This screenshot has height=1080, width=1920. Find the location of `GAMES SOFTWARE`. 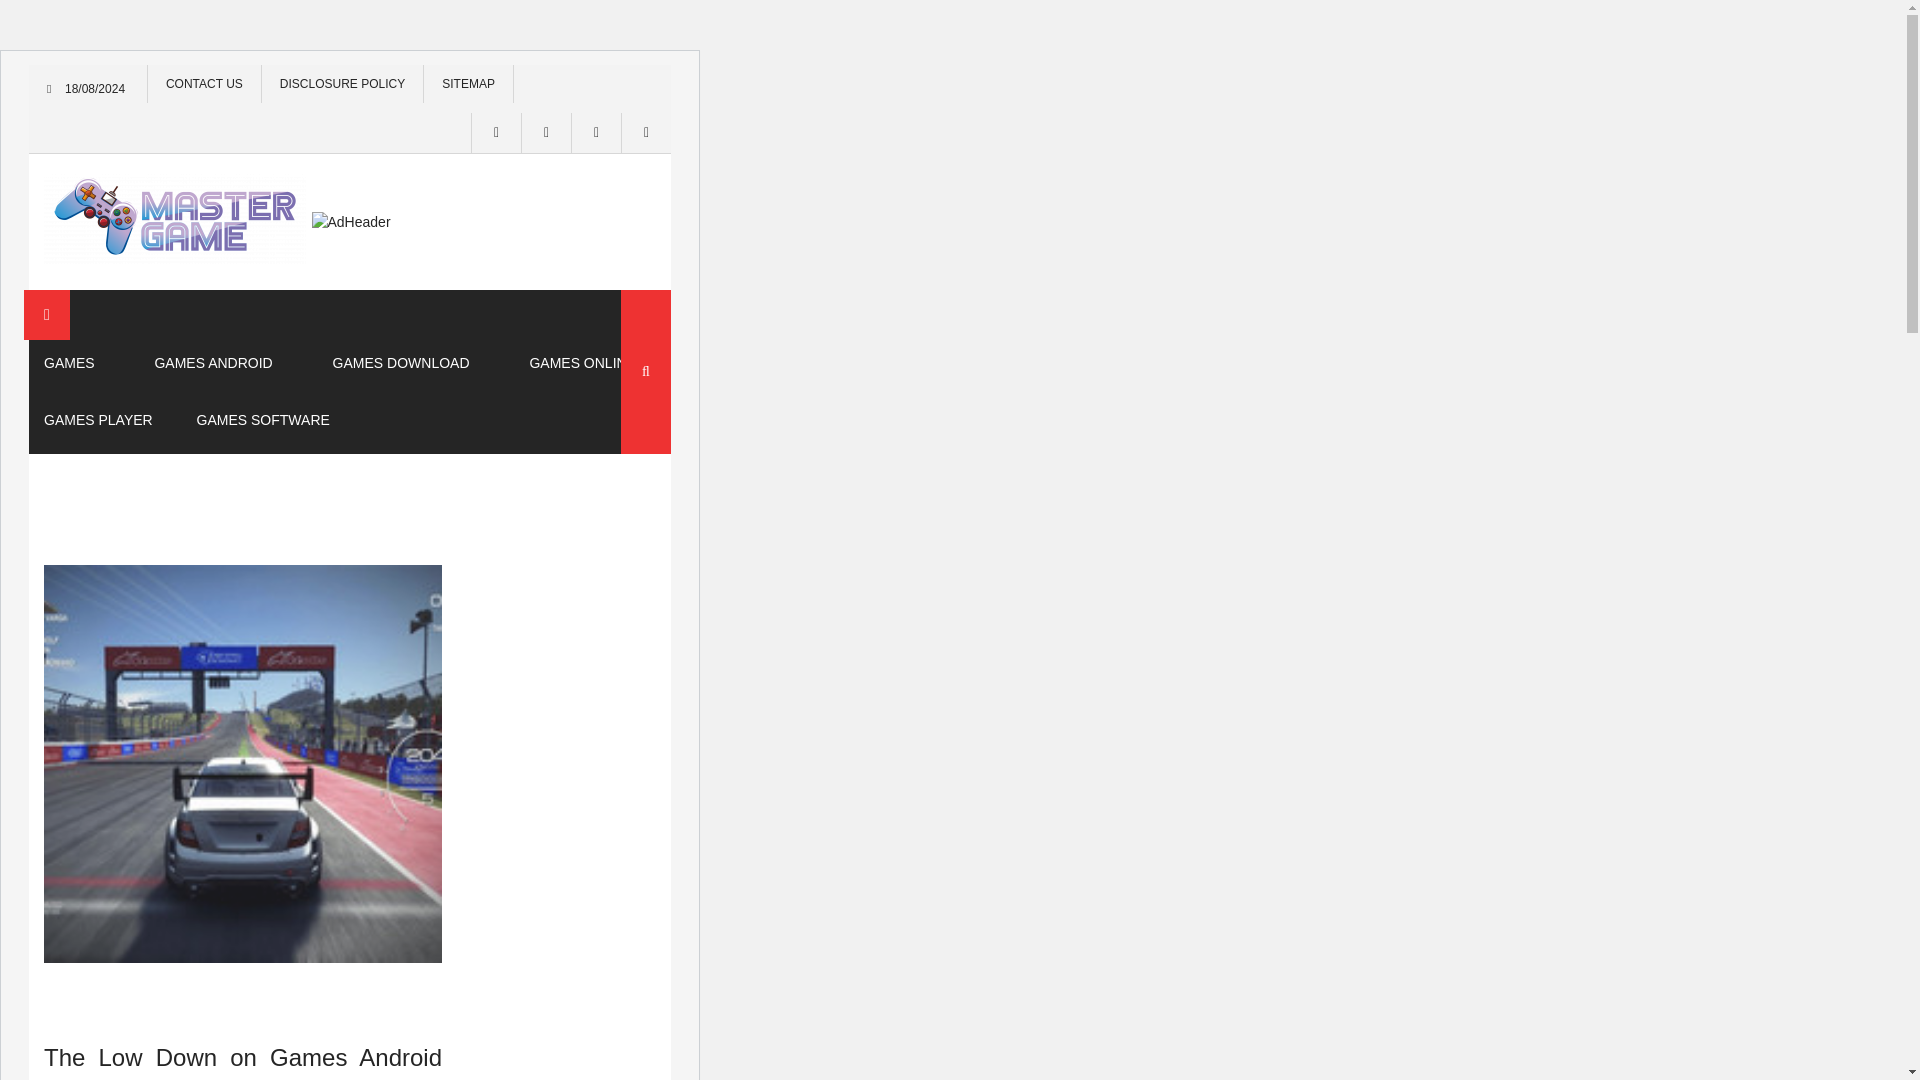

GAMES SOFTWARE is located at coordinates (262, 420).